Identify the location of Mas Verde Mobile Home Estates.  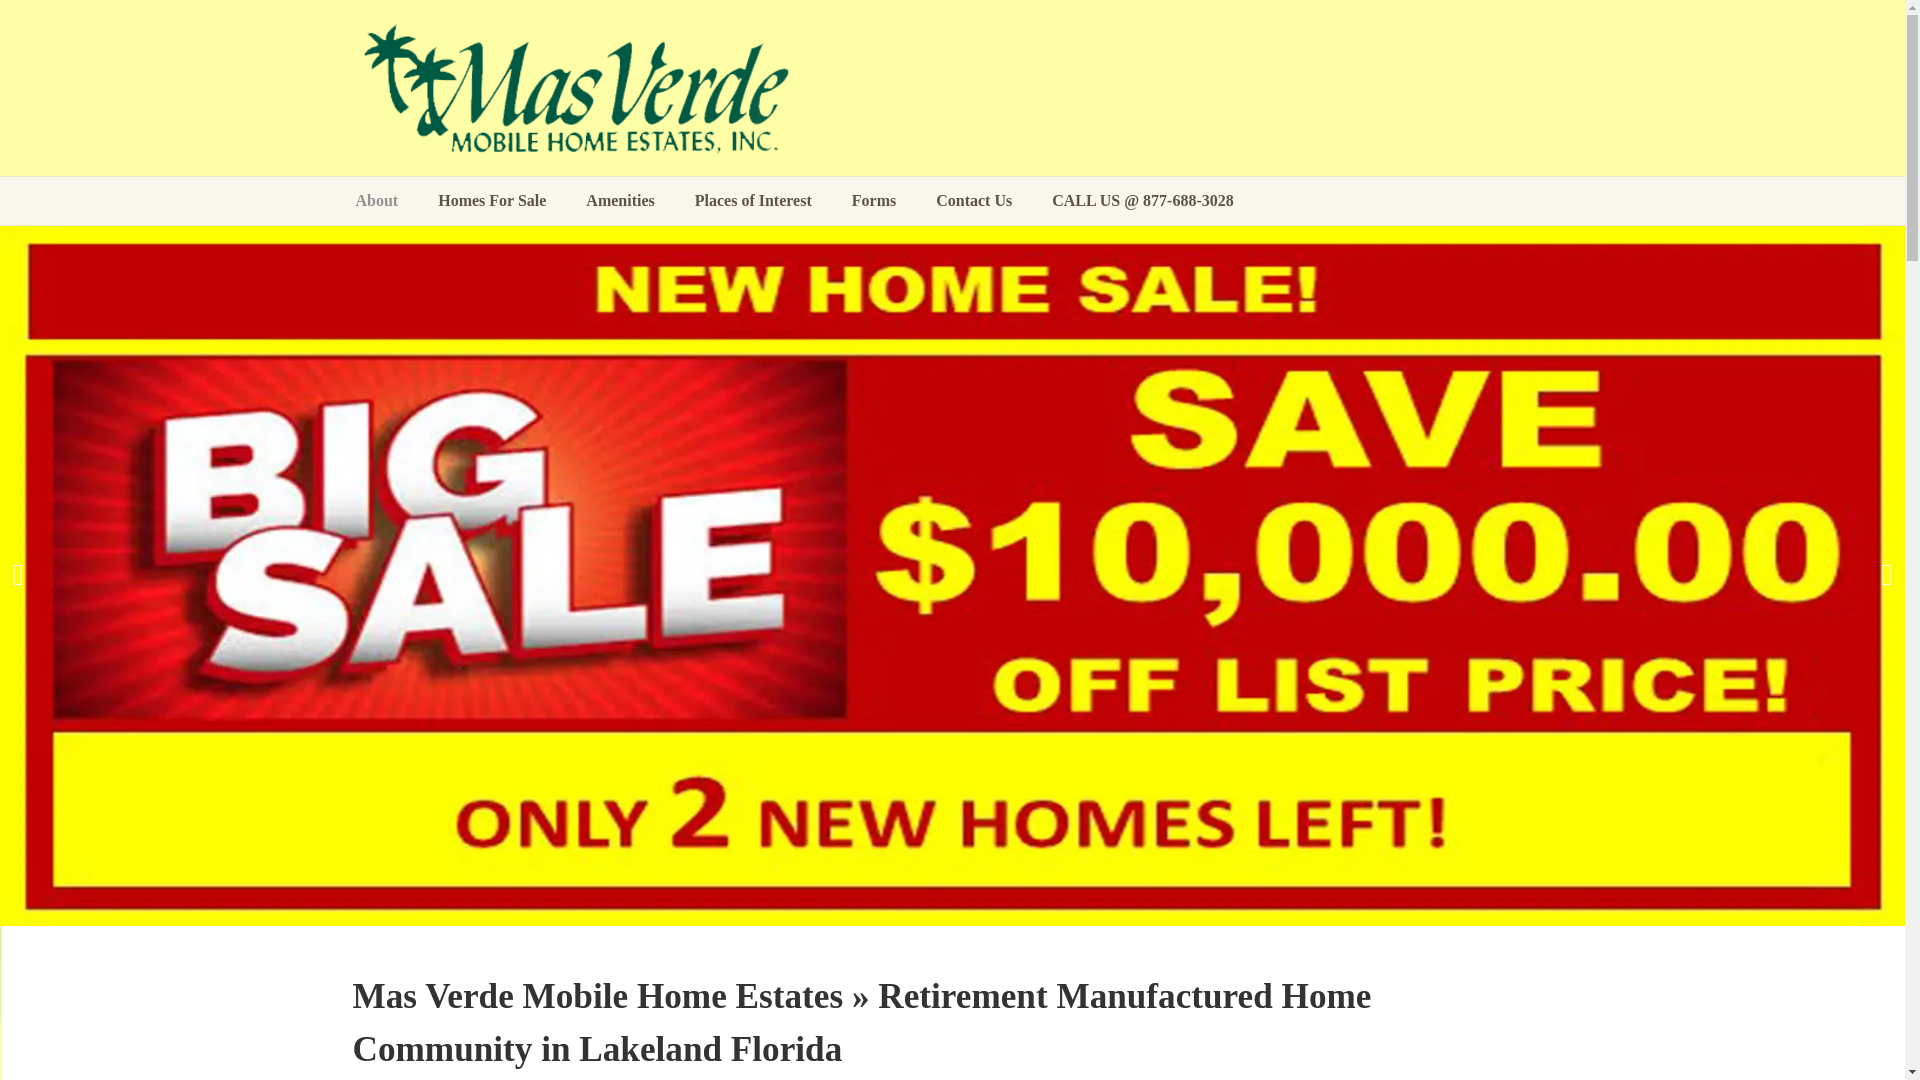
(580, 90).